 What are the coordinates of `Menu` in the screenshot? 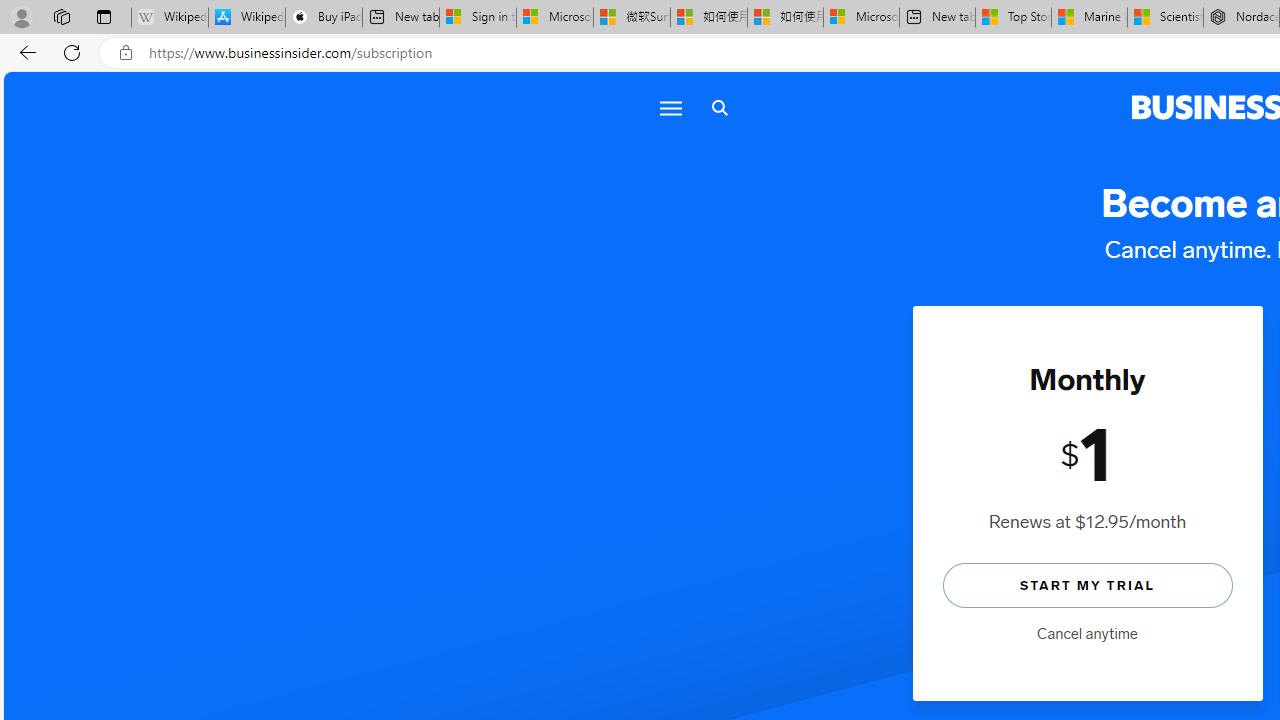 It's located at (669, 108).